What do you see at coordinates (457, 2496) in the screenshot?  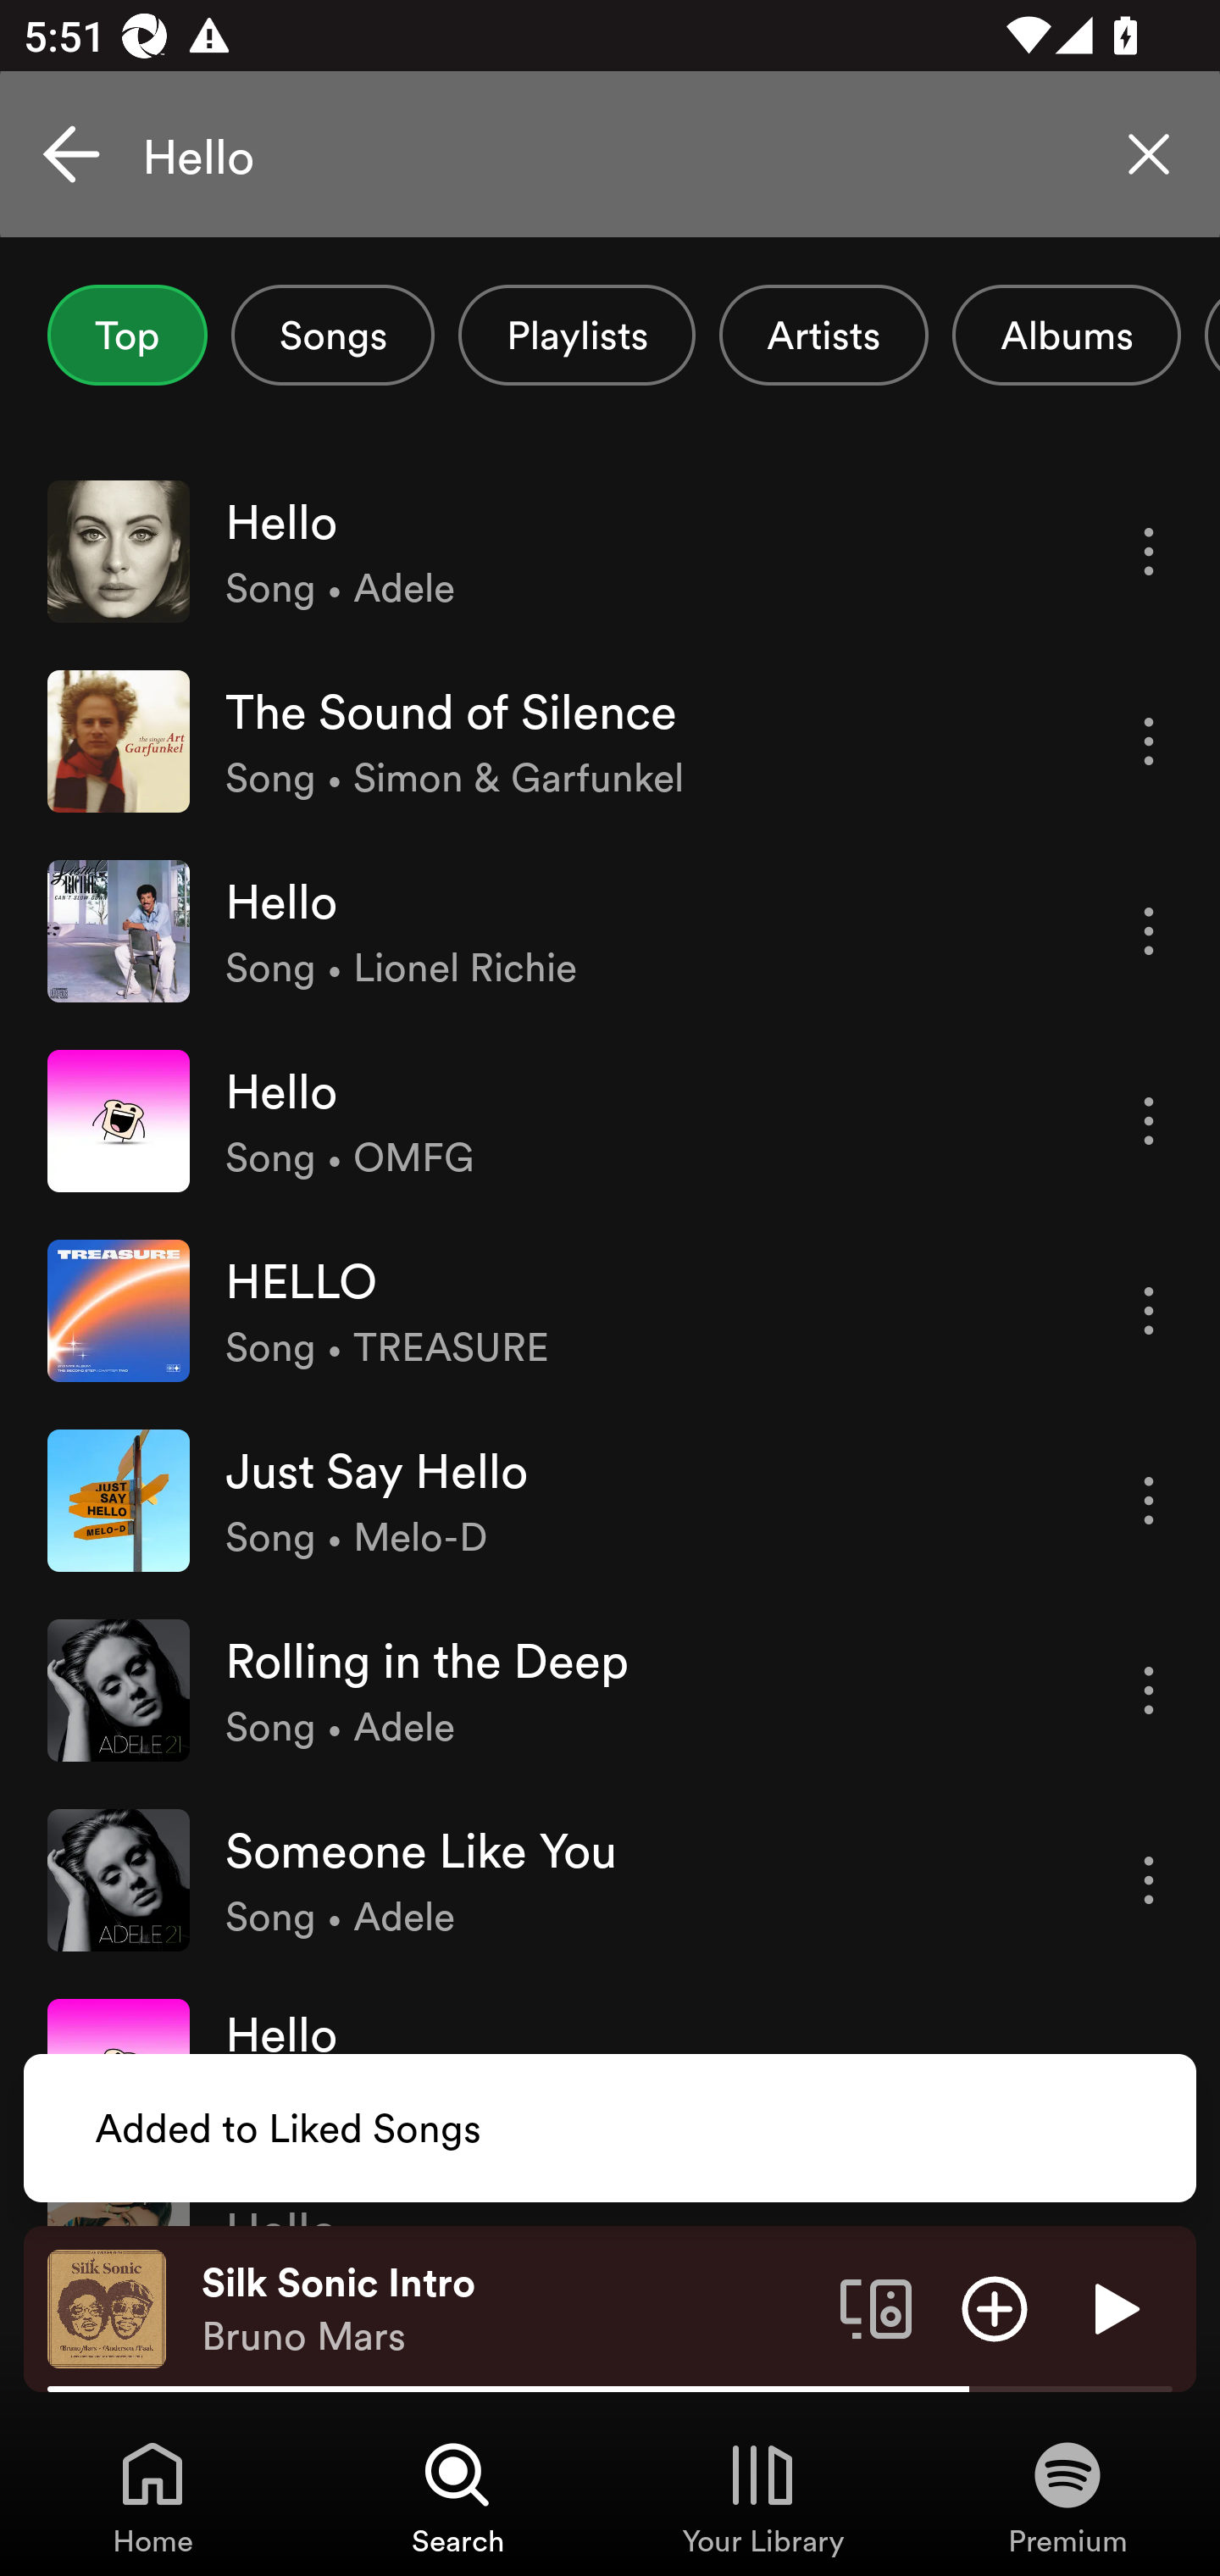 I see `Search, Tab 2 of 4 Search Search` at bounding box center [457, 2496].